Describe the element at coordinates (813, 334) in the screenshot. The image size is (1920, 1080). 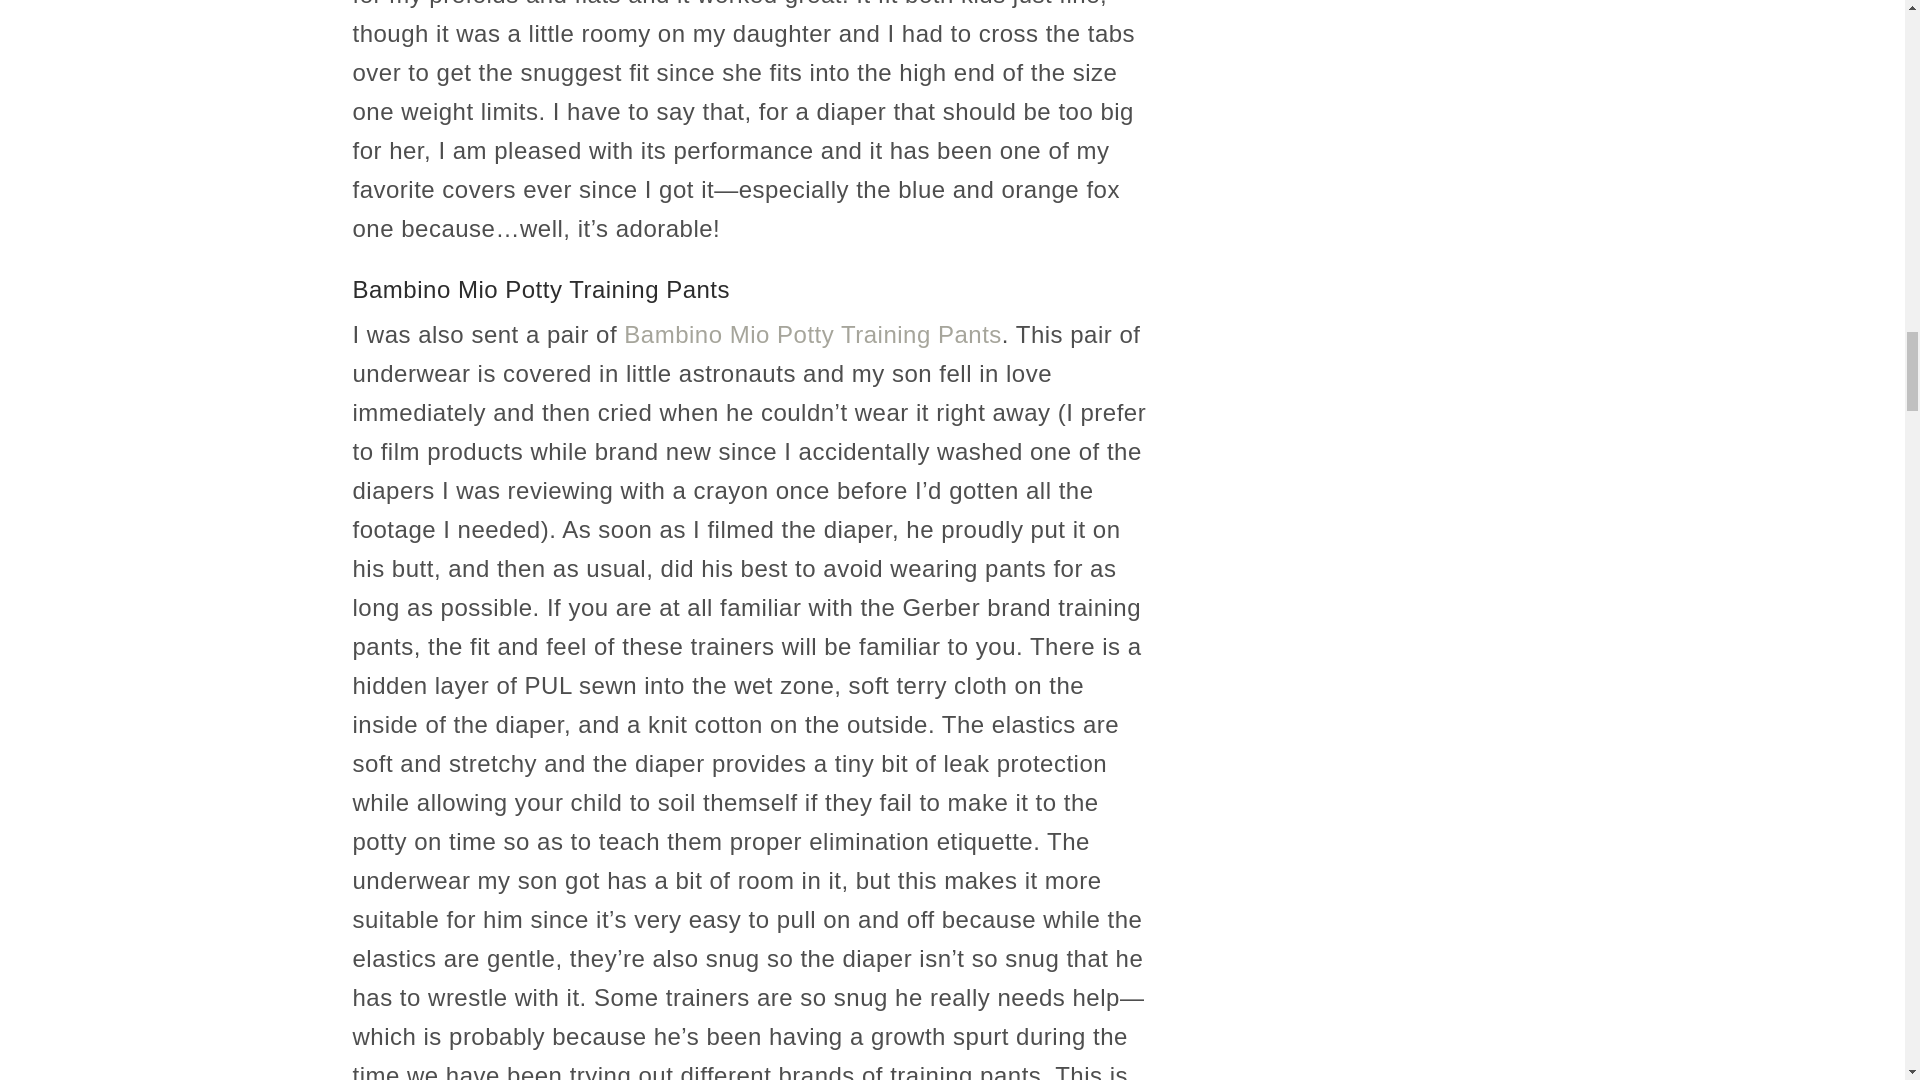
I see `Bambino Mio Potty Training Pants` at that location.